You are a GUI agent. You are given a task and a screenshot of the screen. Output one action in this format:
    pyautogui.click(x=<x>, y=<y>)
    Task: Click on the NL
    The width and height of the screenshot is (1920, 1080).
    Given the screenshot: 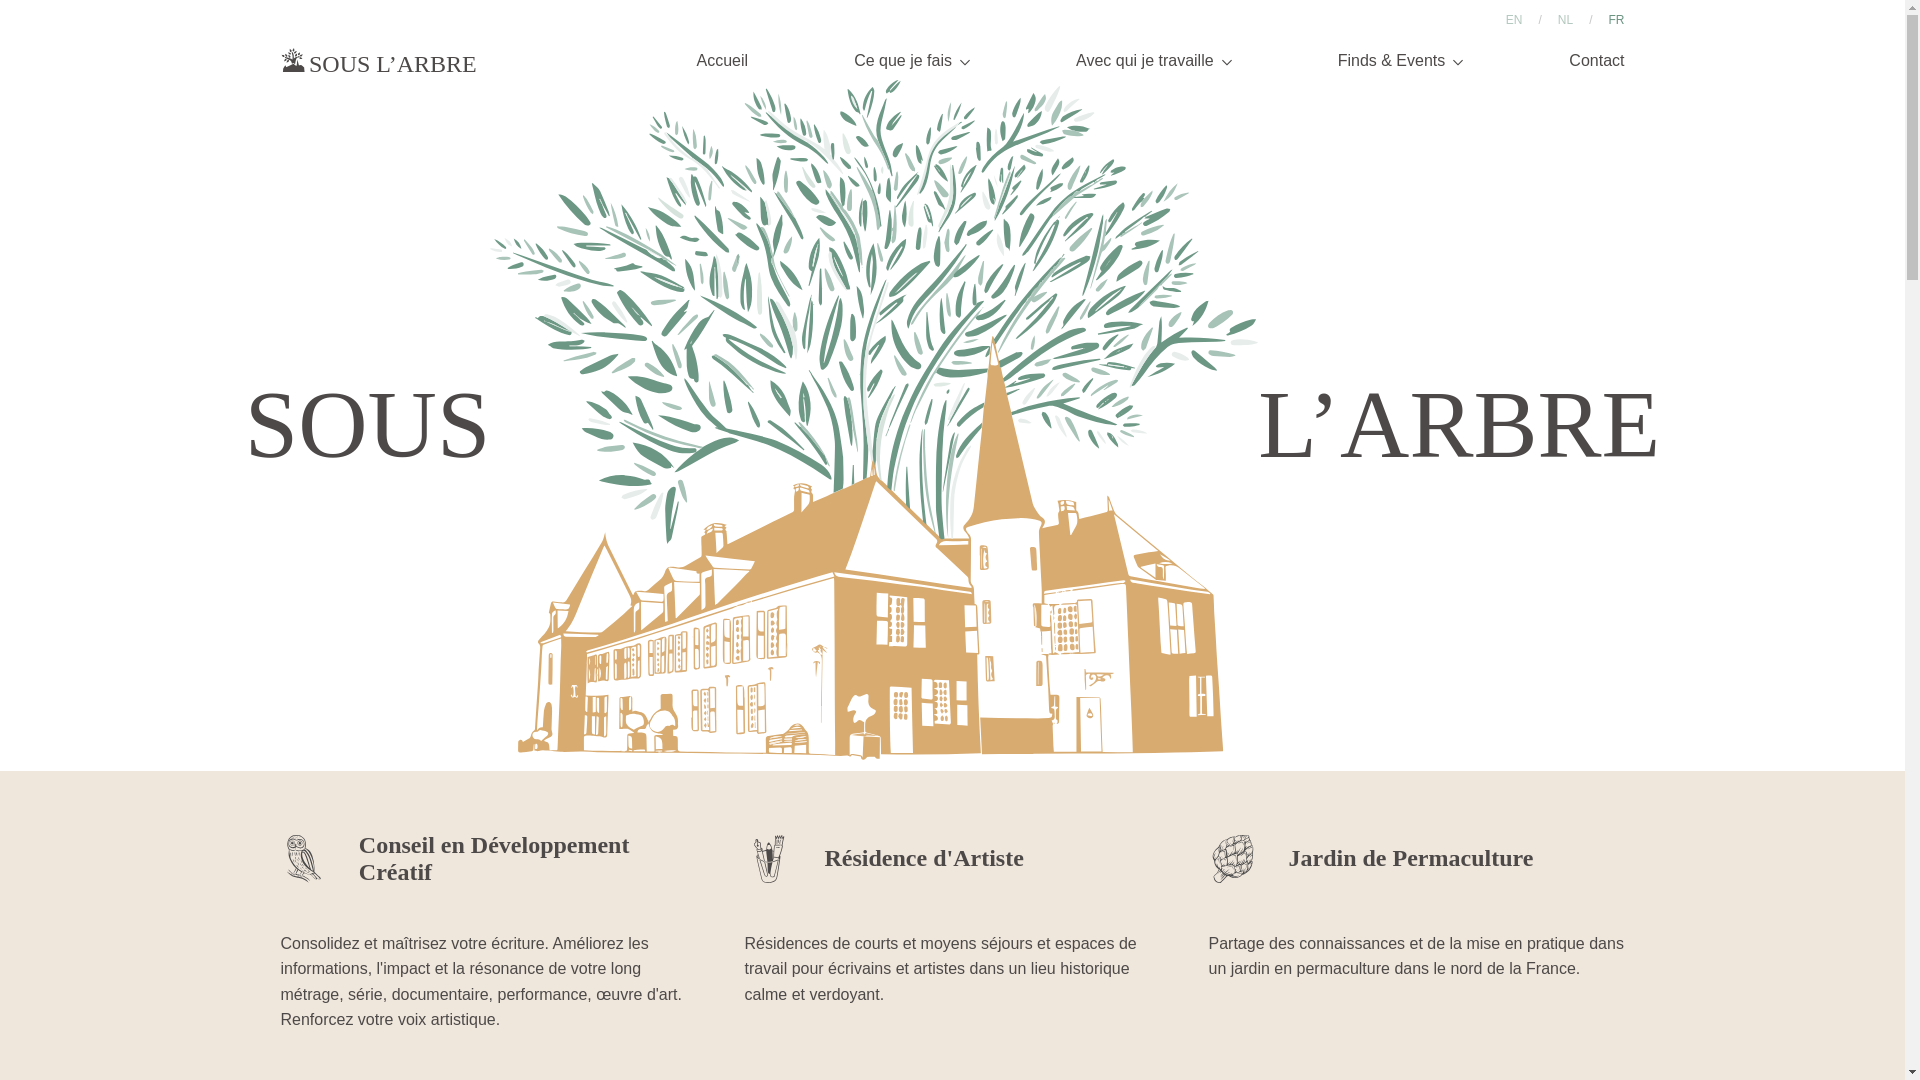 What is the action you would take?
    pyautogui.click(x=1564, y=20)
    